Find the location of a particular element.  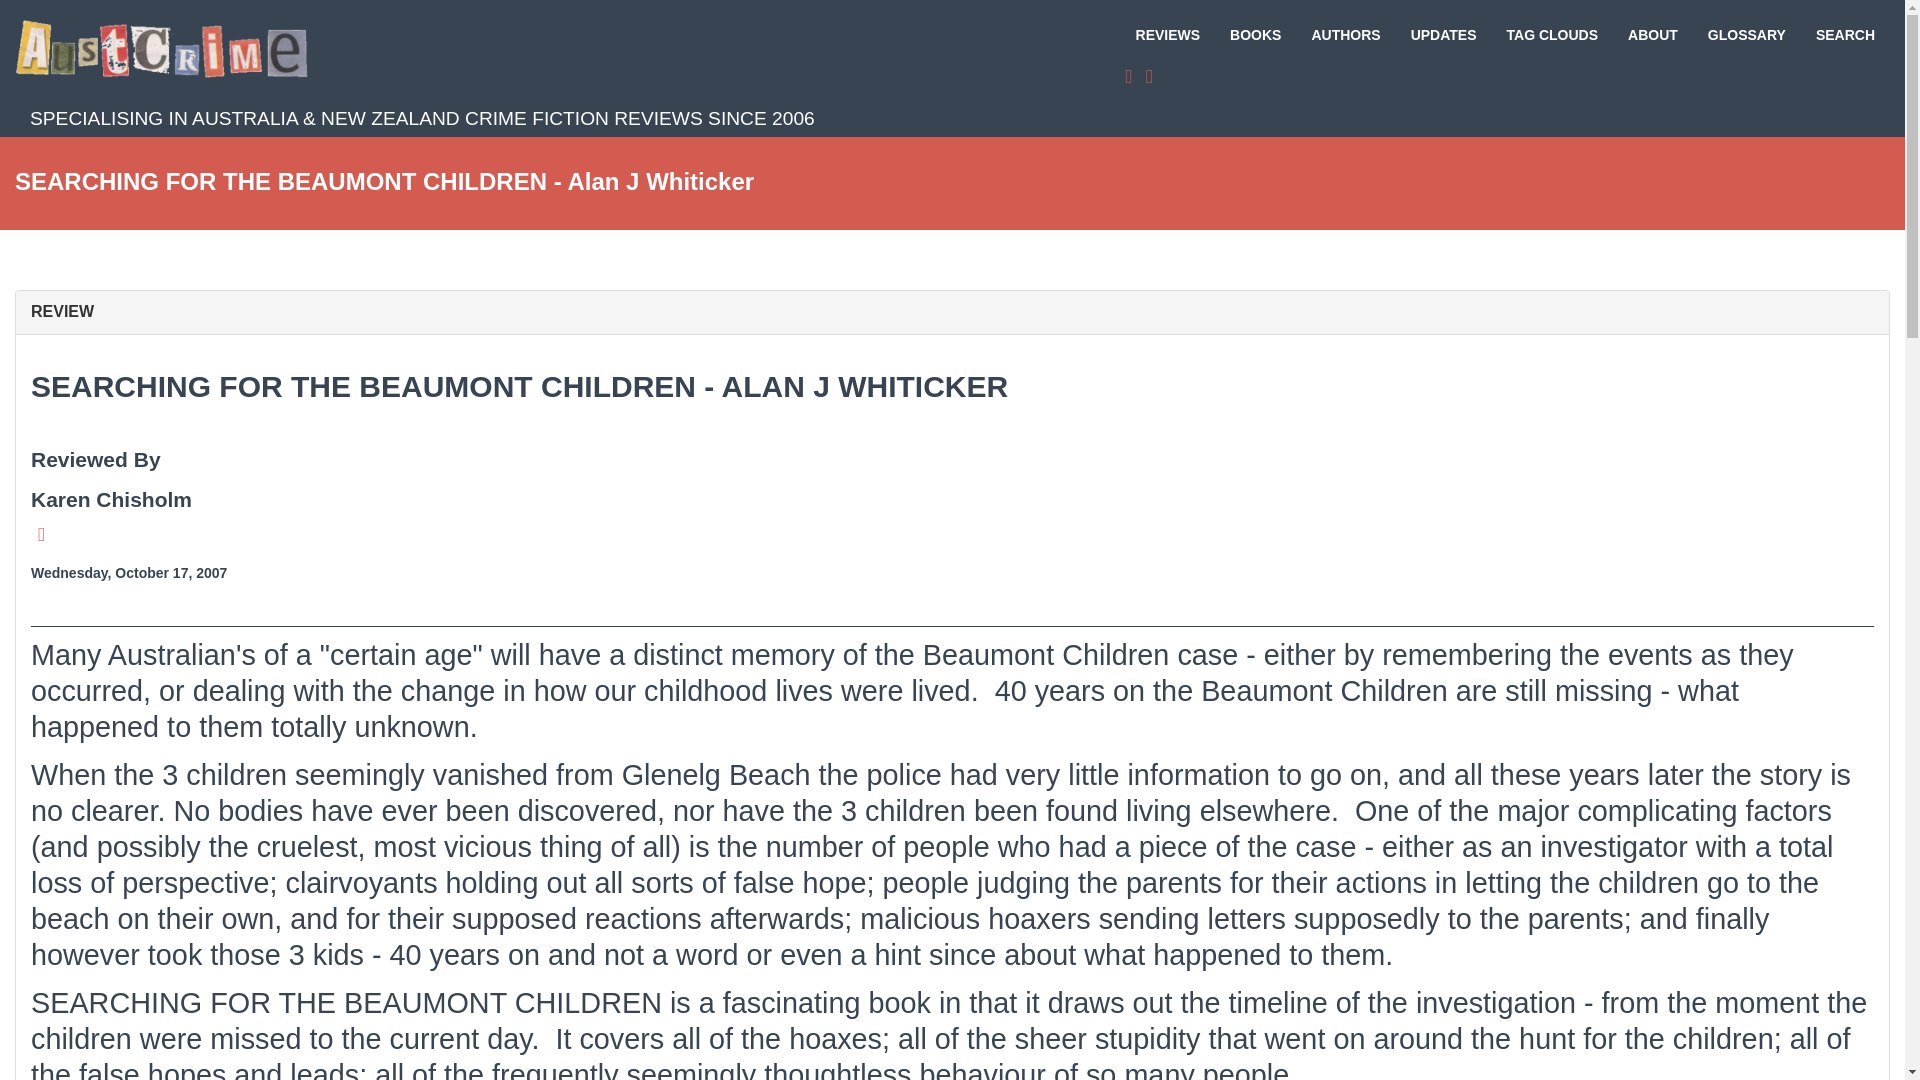

About this Site is located at coordinates (1652, 34).